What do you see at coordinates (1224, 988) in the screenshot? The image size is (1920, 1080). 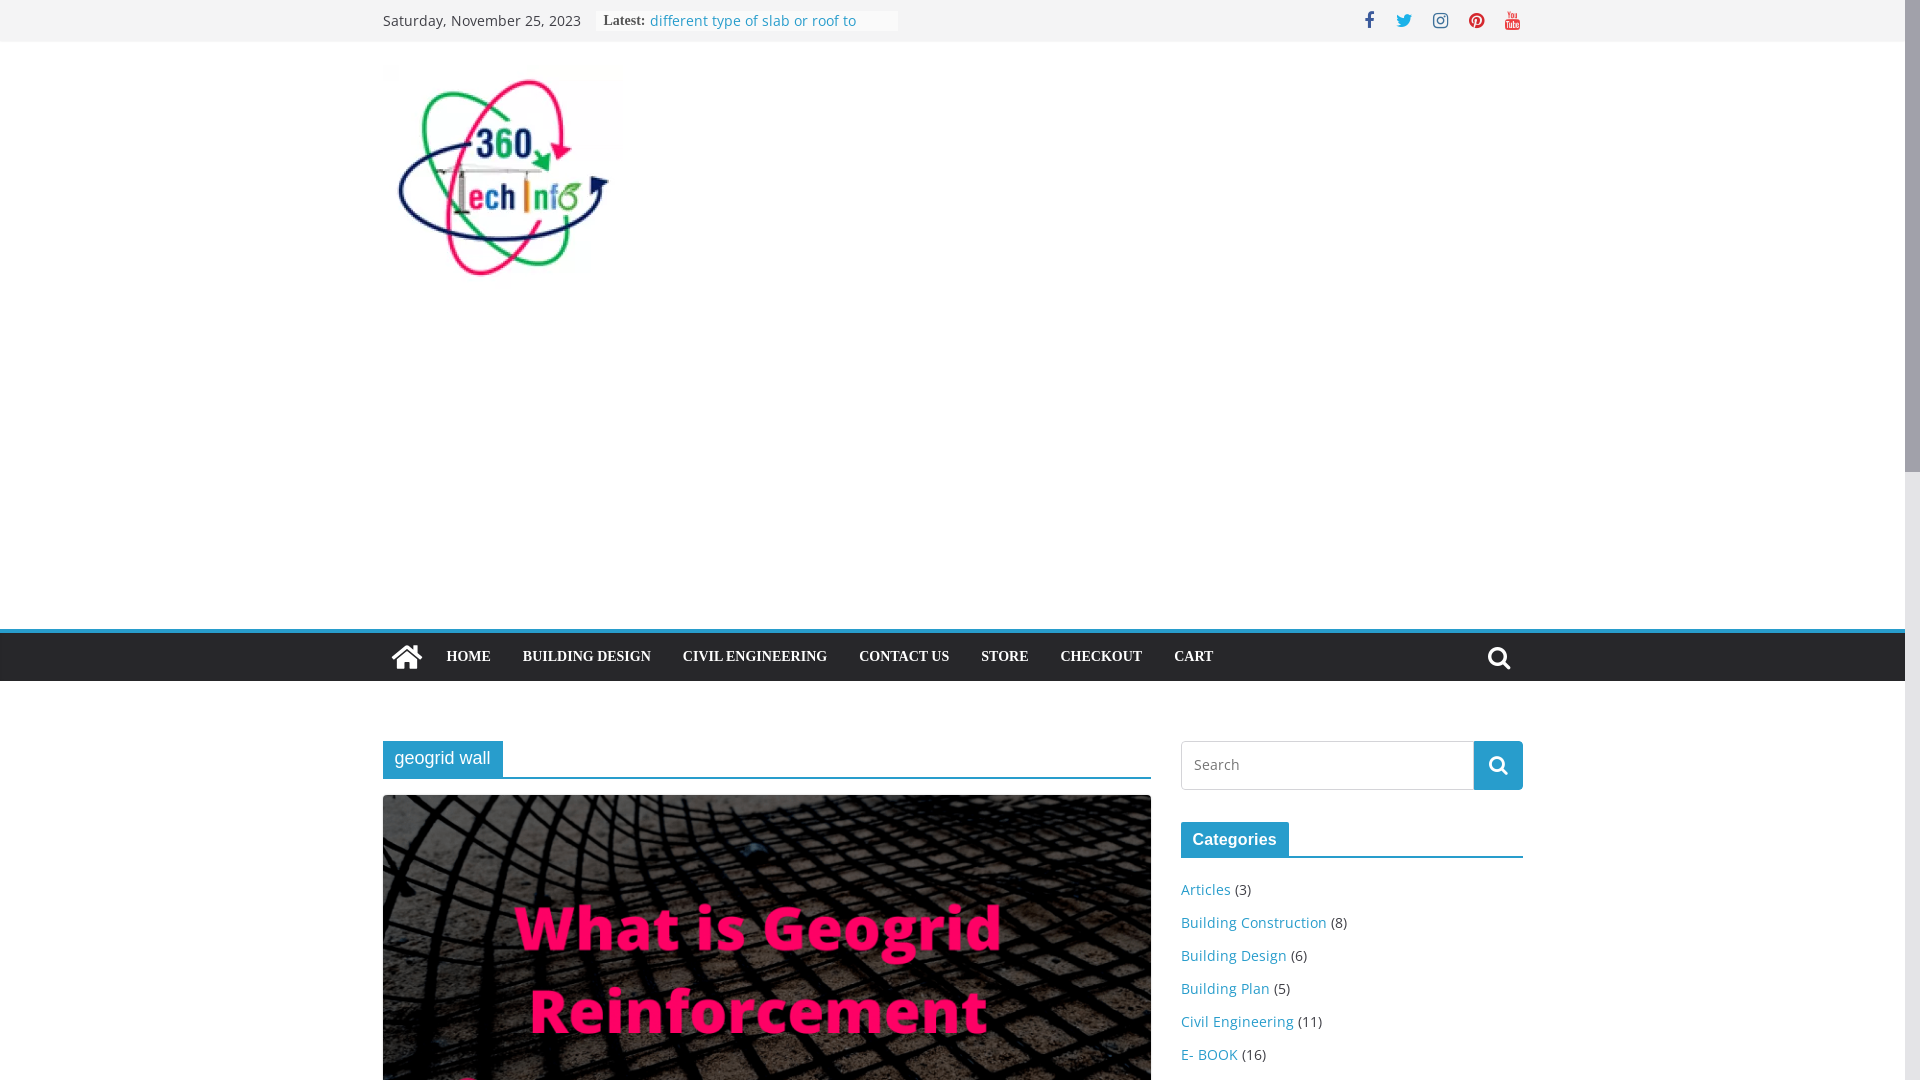 I see `Building Plan` at bounding box center [1224, 988].